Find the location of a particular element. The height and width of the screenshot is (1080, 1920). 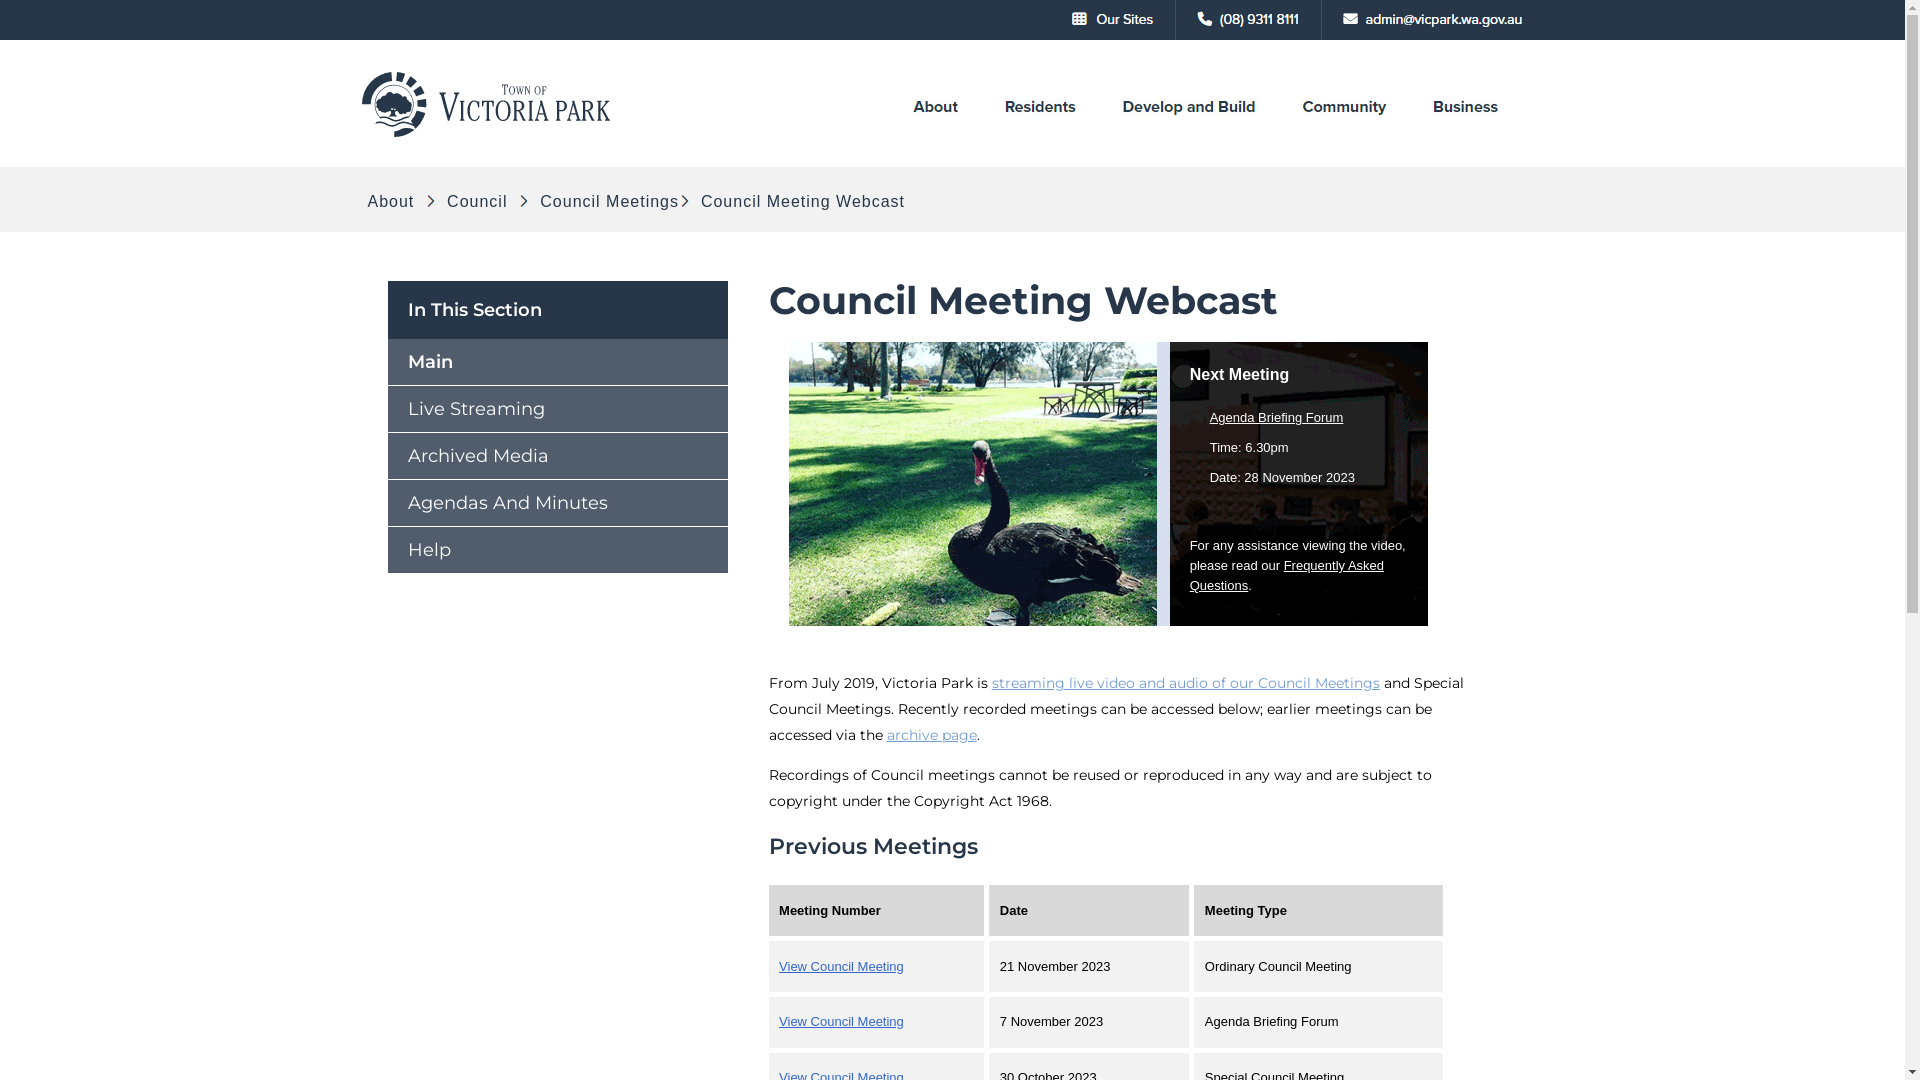

Council is located at coordinates (478, 202).